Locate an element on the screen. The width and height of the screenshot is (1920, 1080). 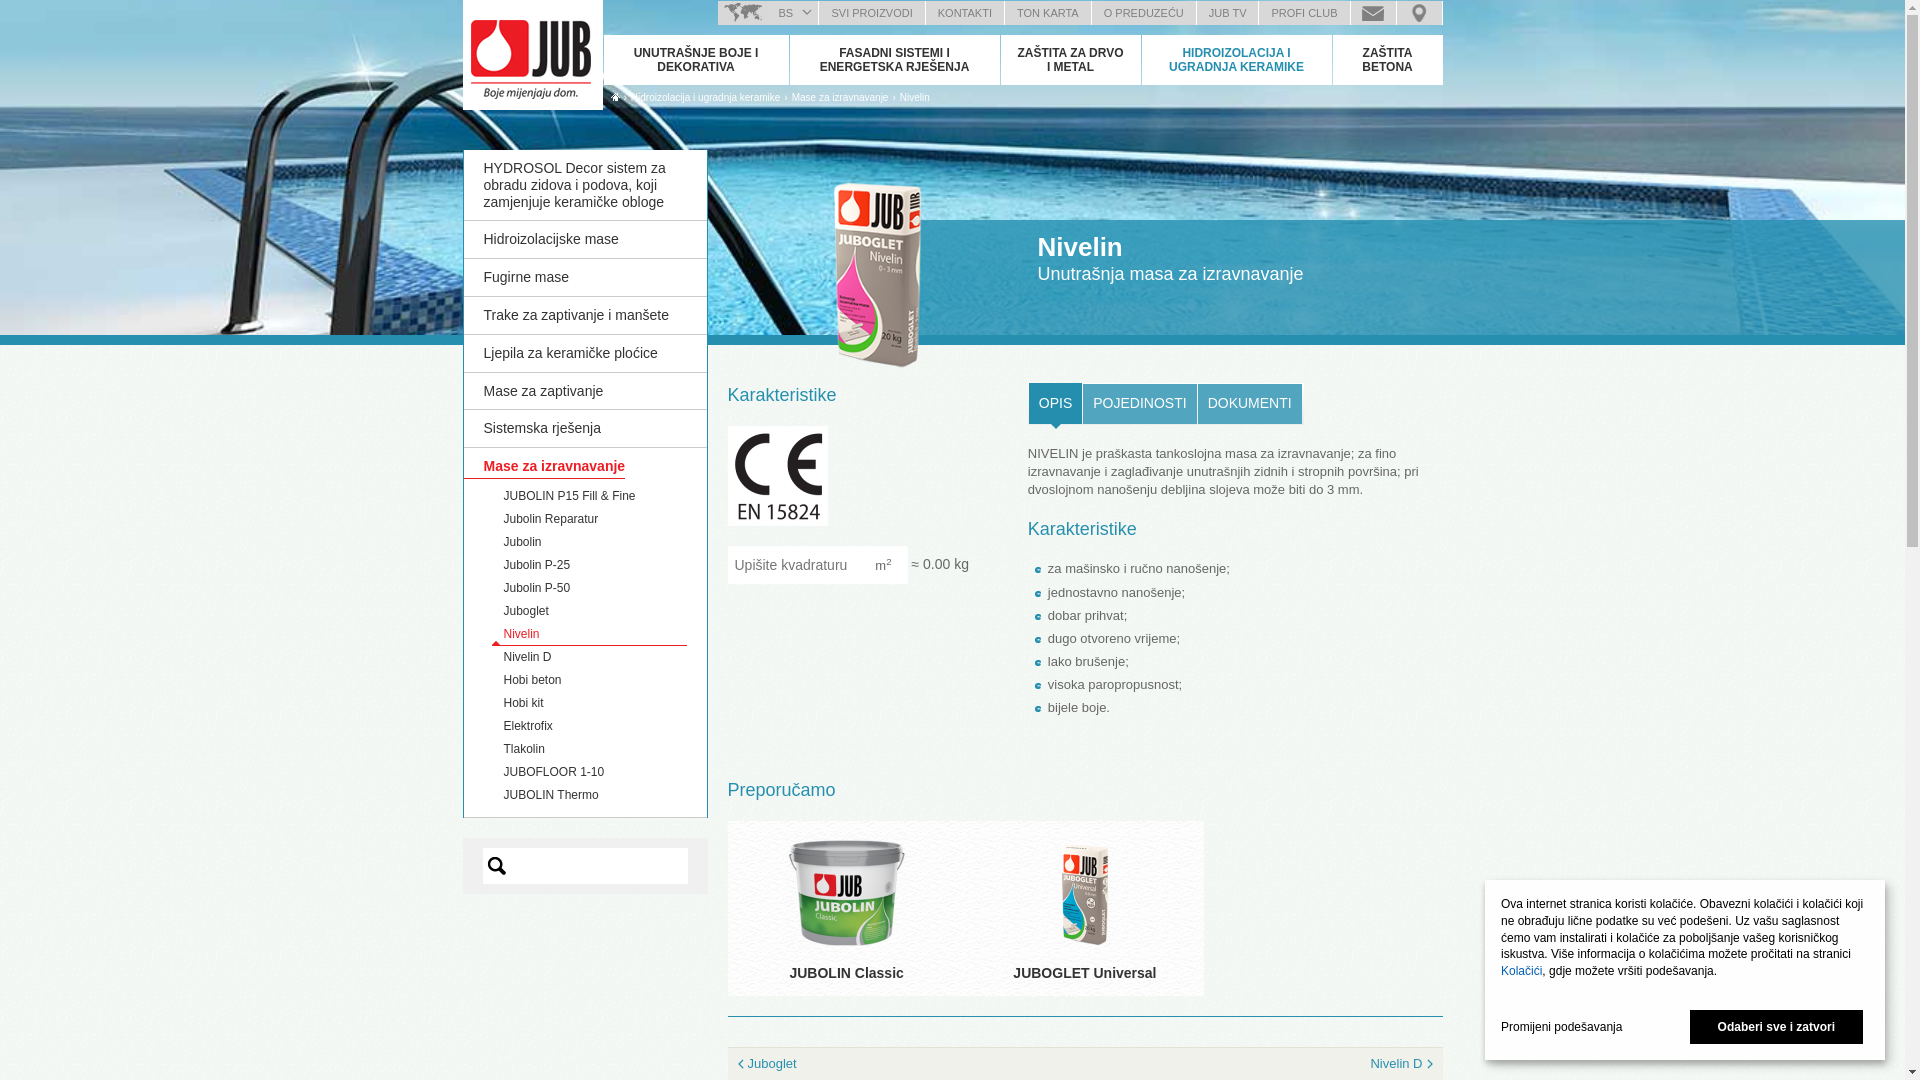
Hidroizolacijske mase is located at coordinates (586, 240).